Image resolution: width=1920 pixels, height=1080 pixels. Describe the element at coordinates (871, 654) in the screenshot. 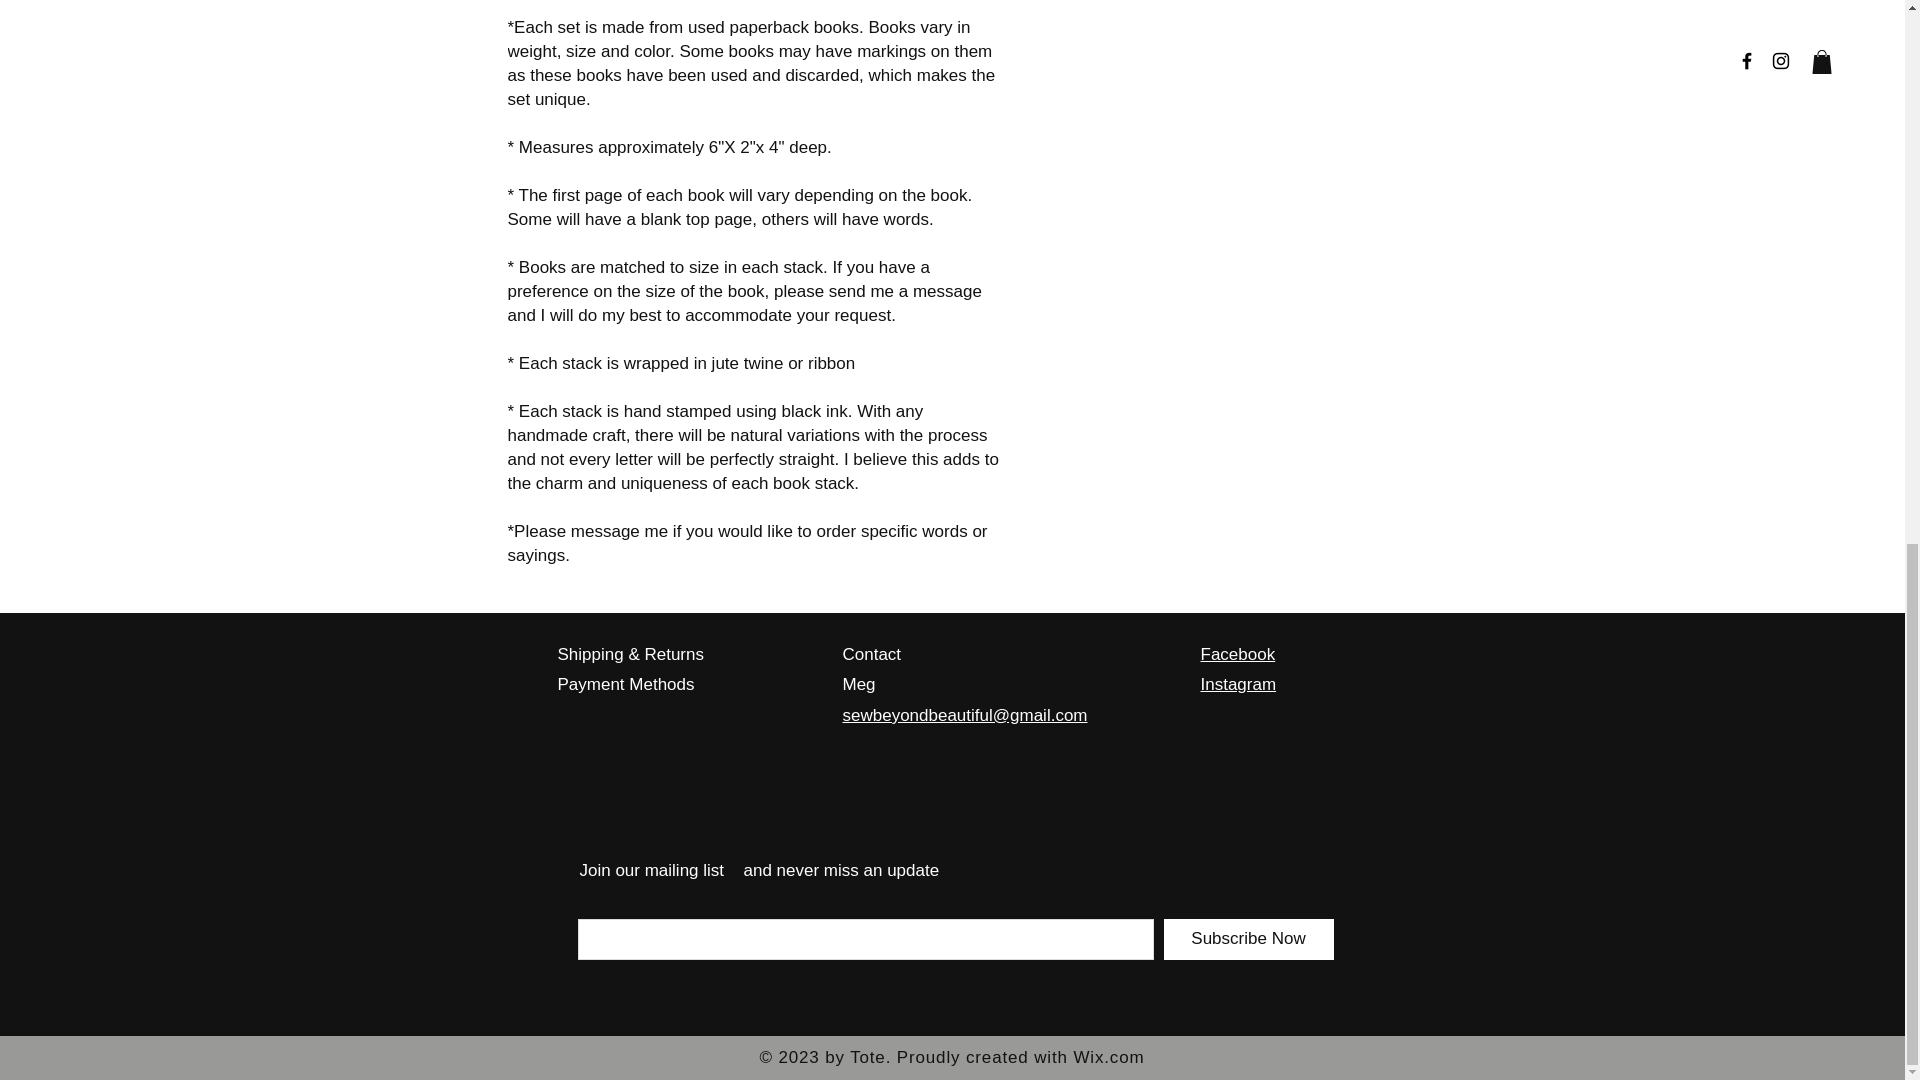

I see `Contact` at that location.